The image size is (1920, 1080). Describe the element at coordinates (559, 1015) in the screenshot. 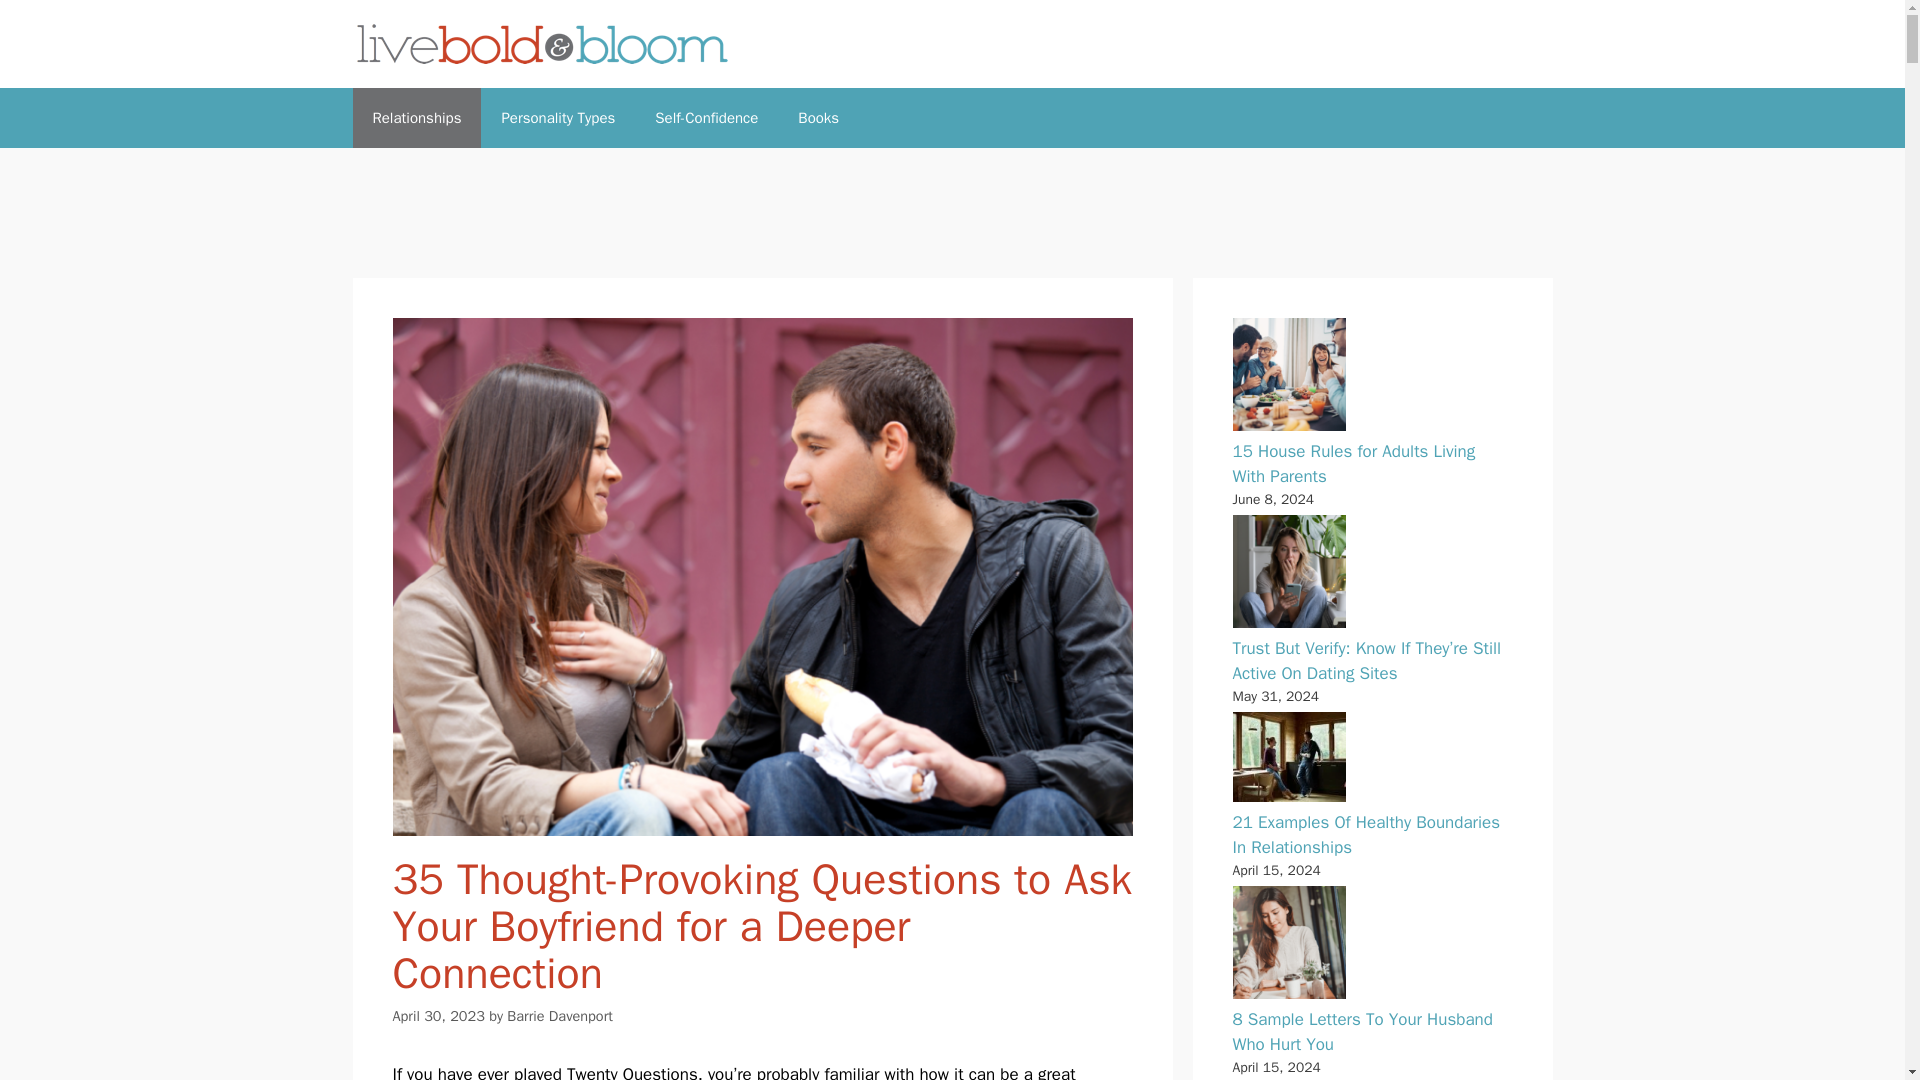

I see `View all posts by Barrie Davenport` at that location.